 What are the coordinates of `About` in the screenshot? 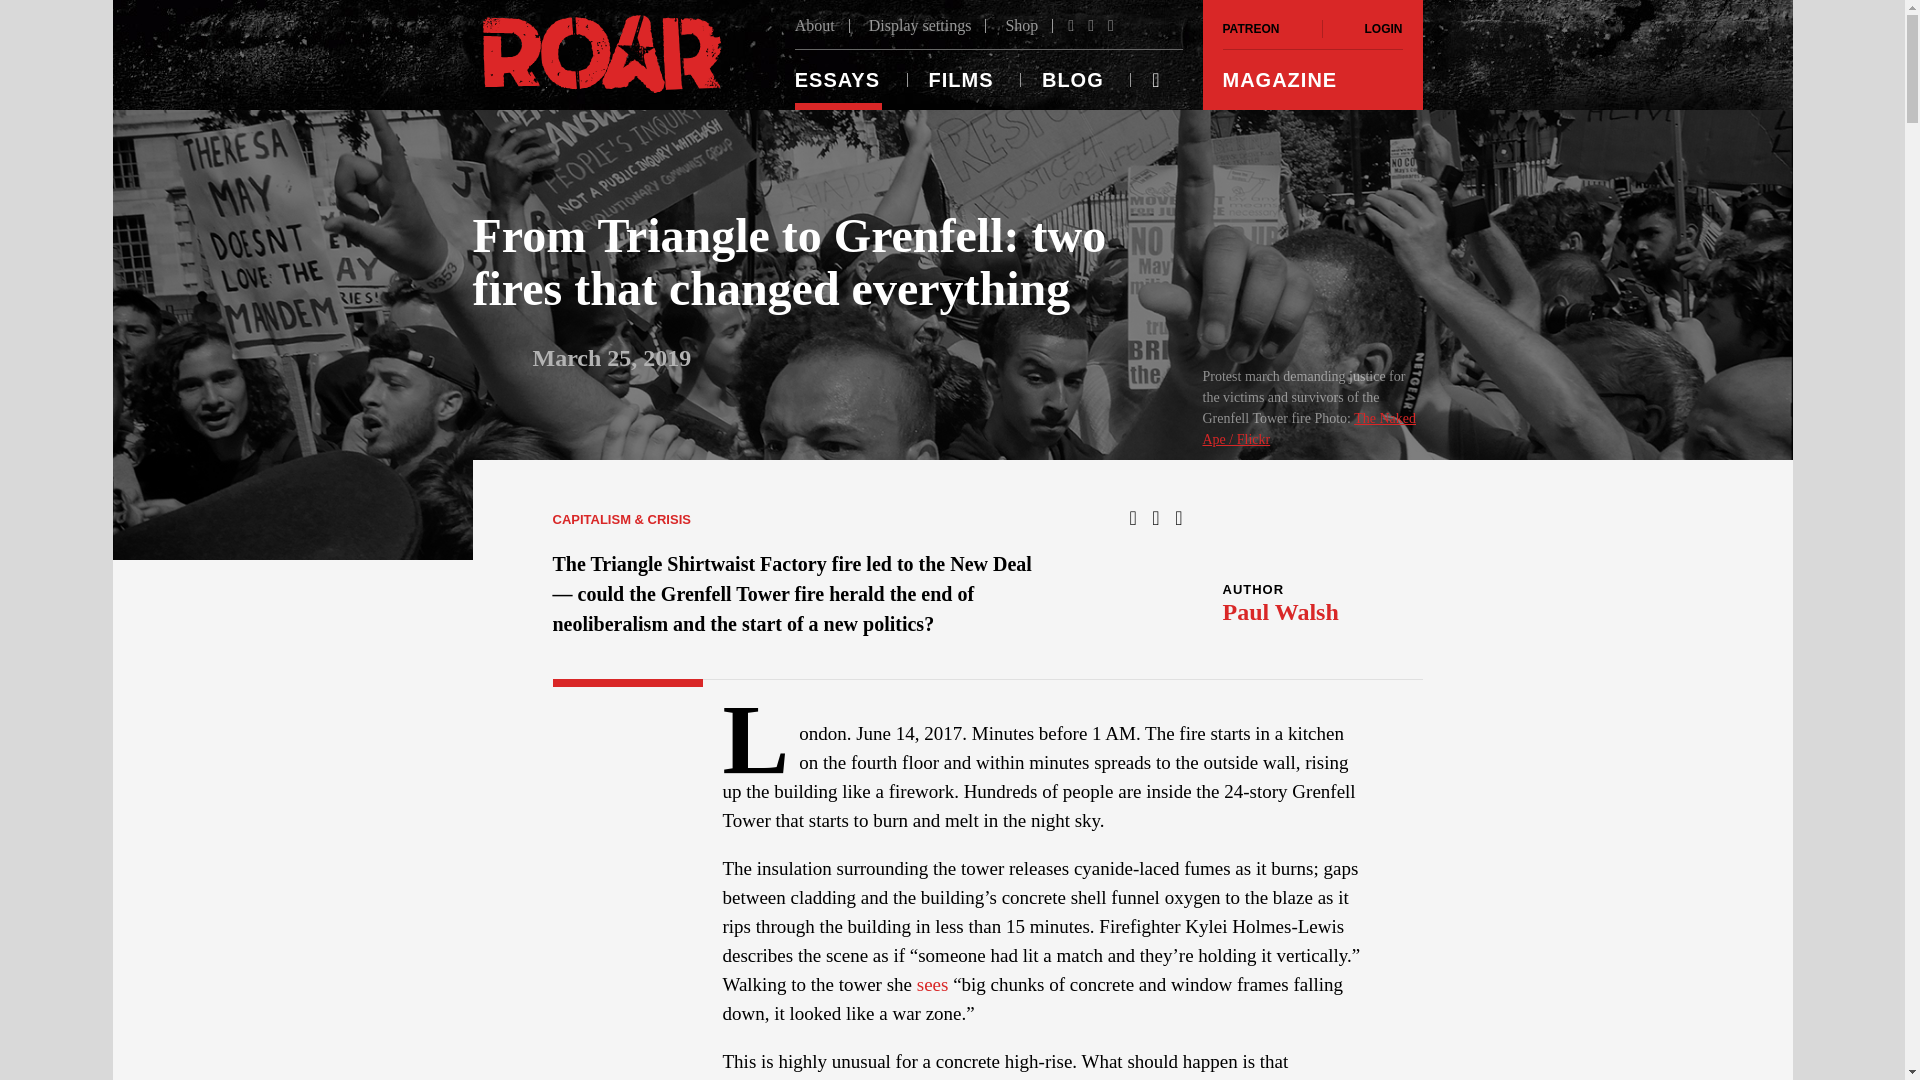 It's located at (822, 26).